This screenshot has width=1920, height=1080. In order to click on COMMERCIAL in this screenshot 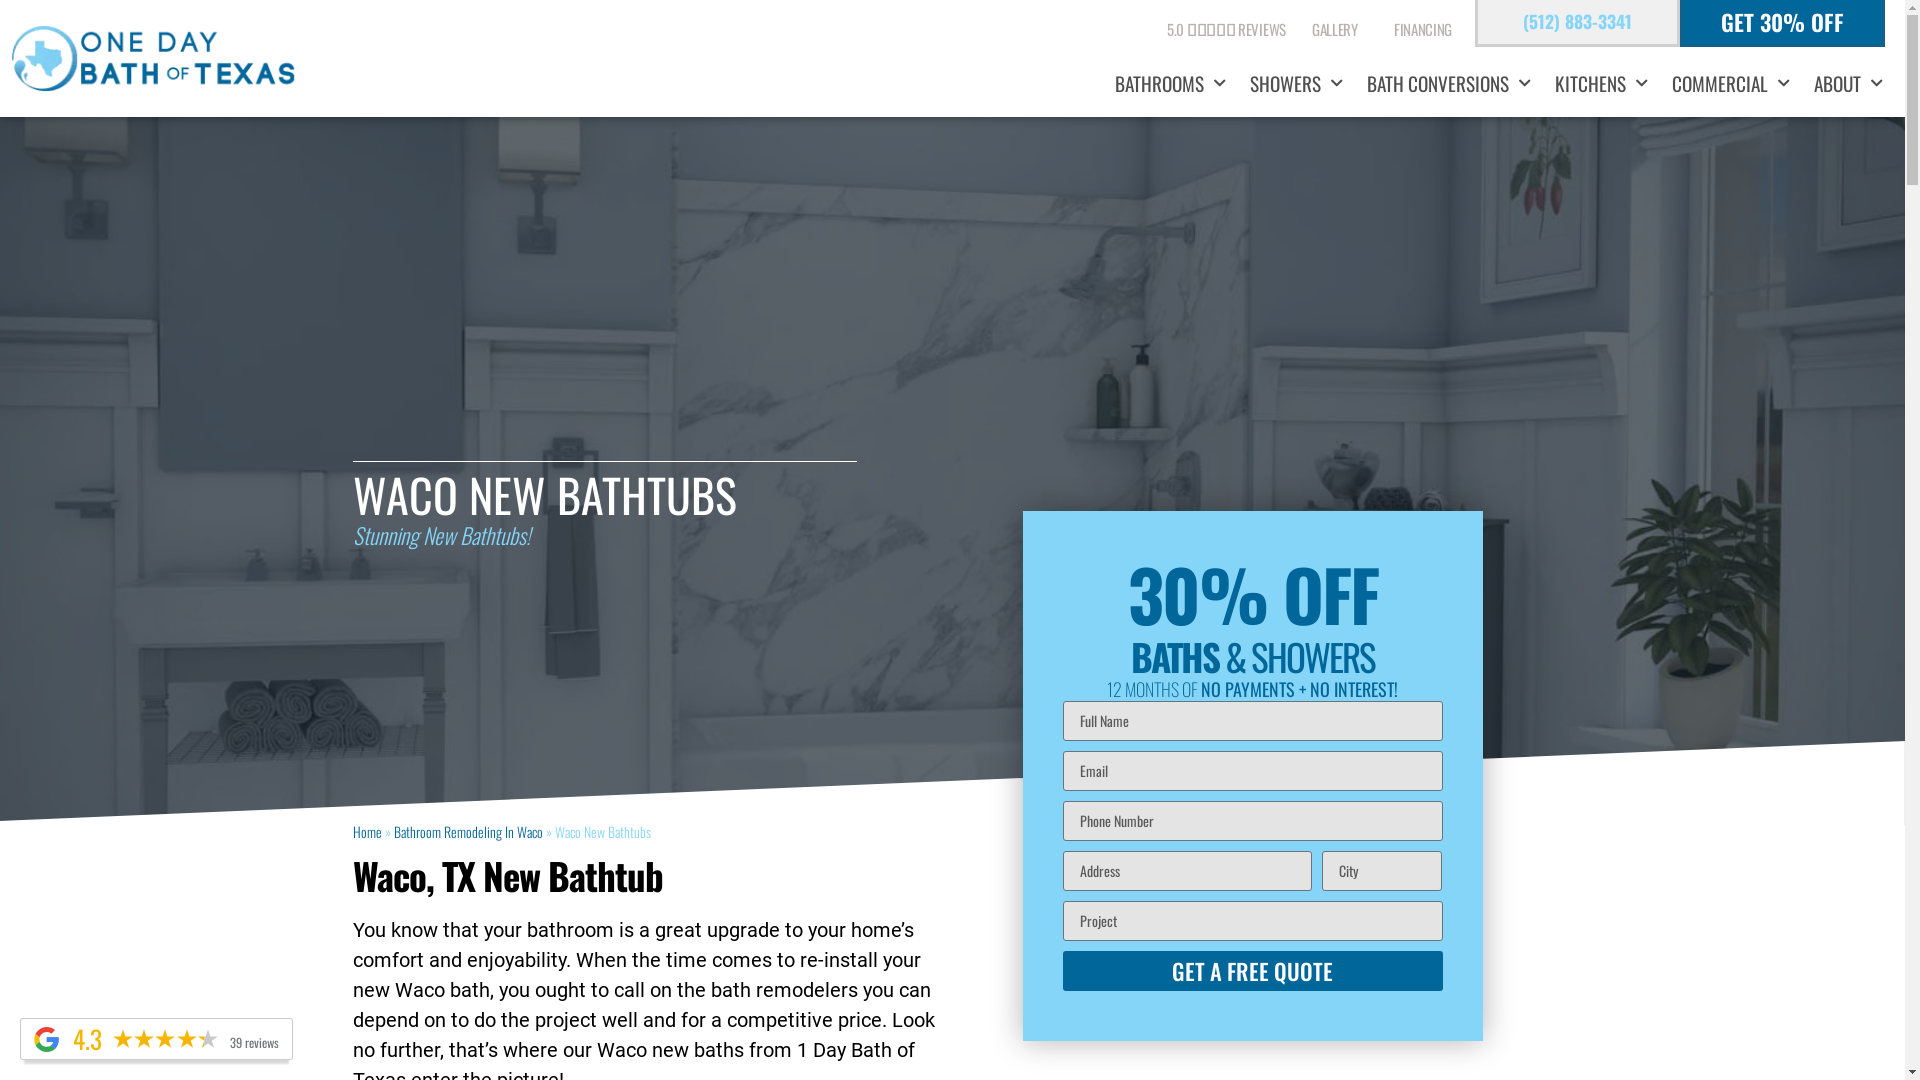, I will do `click(1731, 84)`.